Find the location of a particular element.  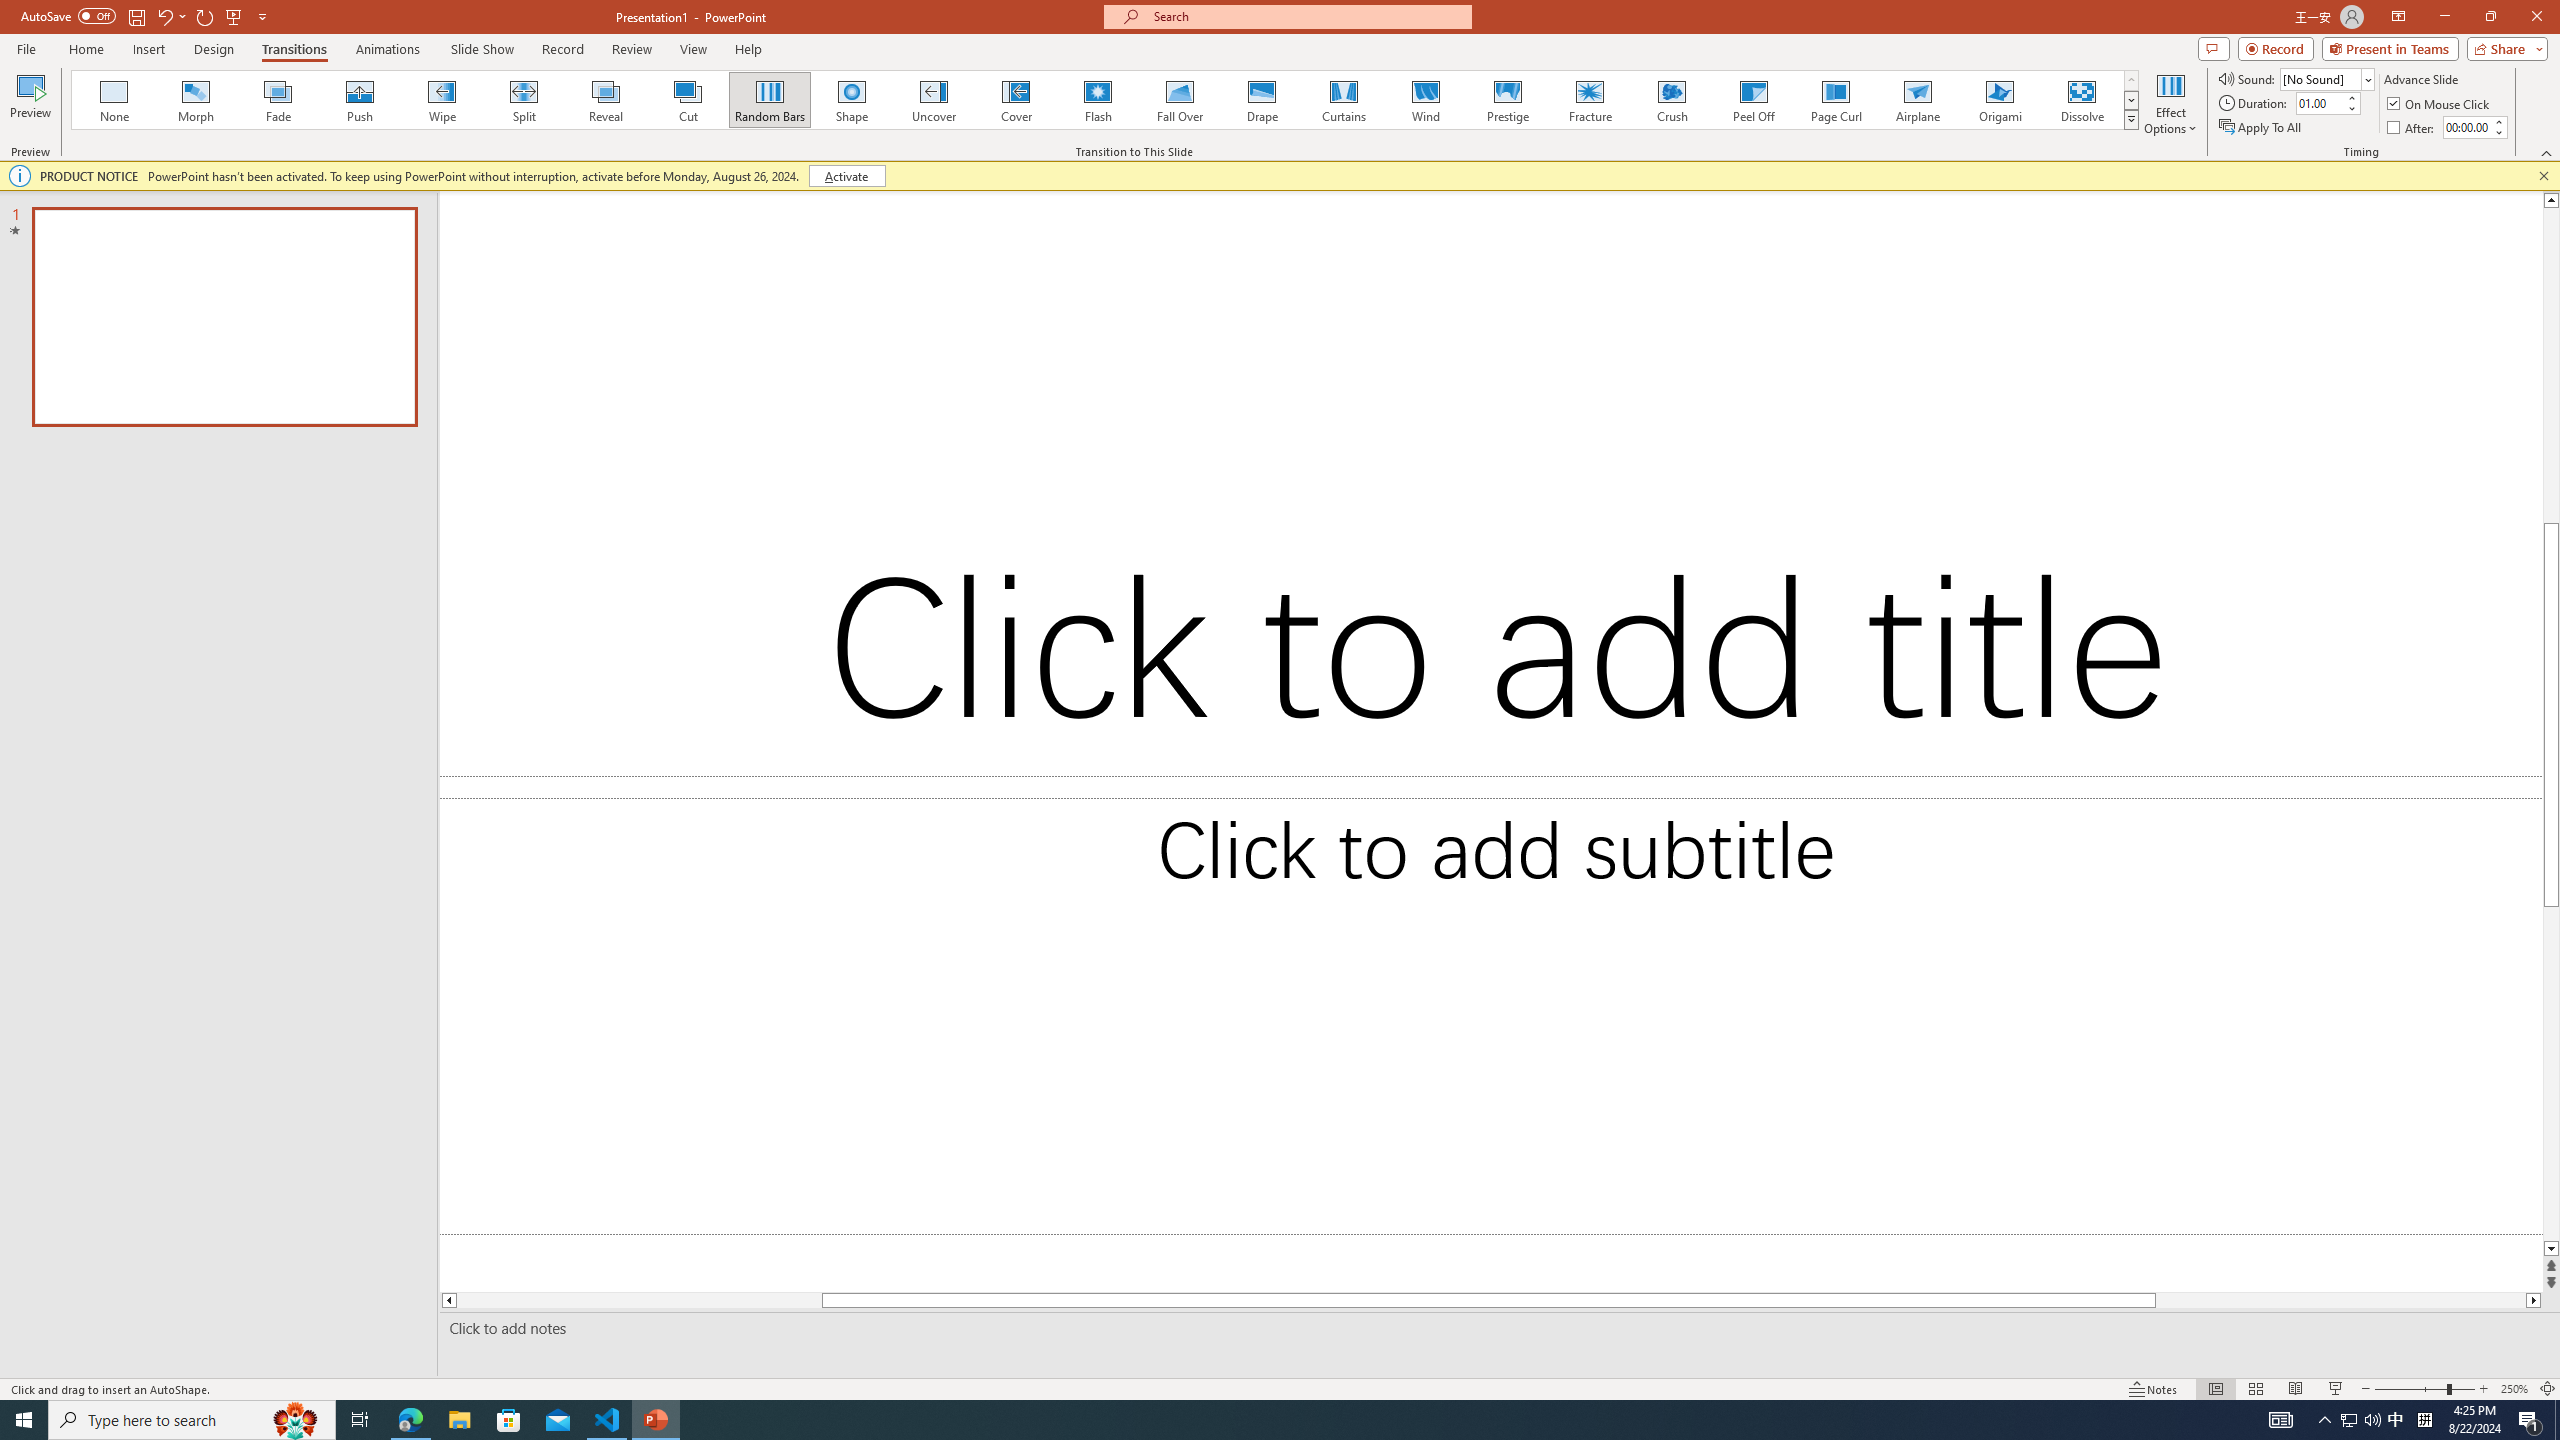

Apply To All is located at coordinates (2262, 128).